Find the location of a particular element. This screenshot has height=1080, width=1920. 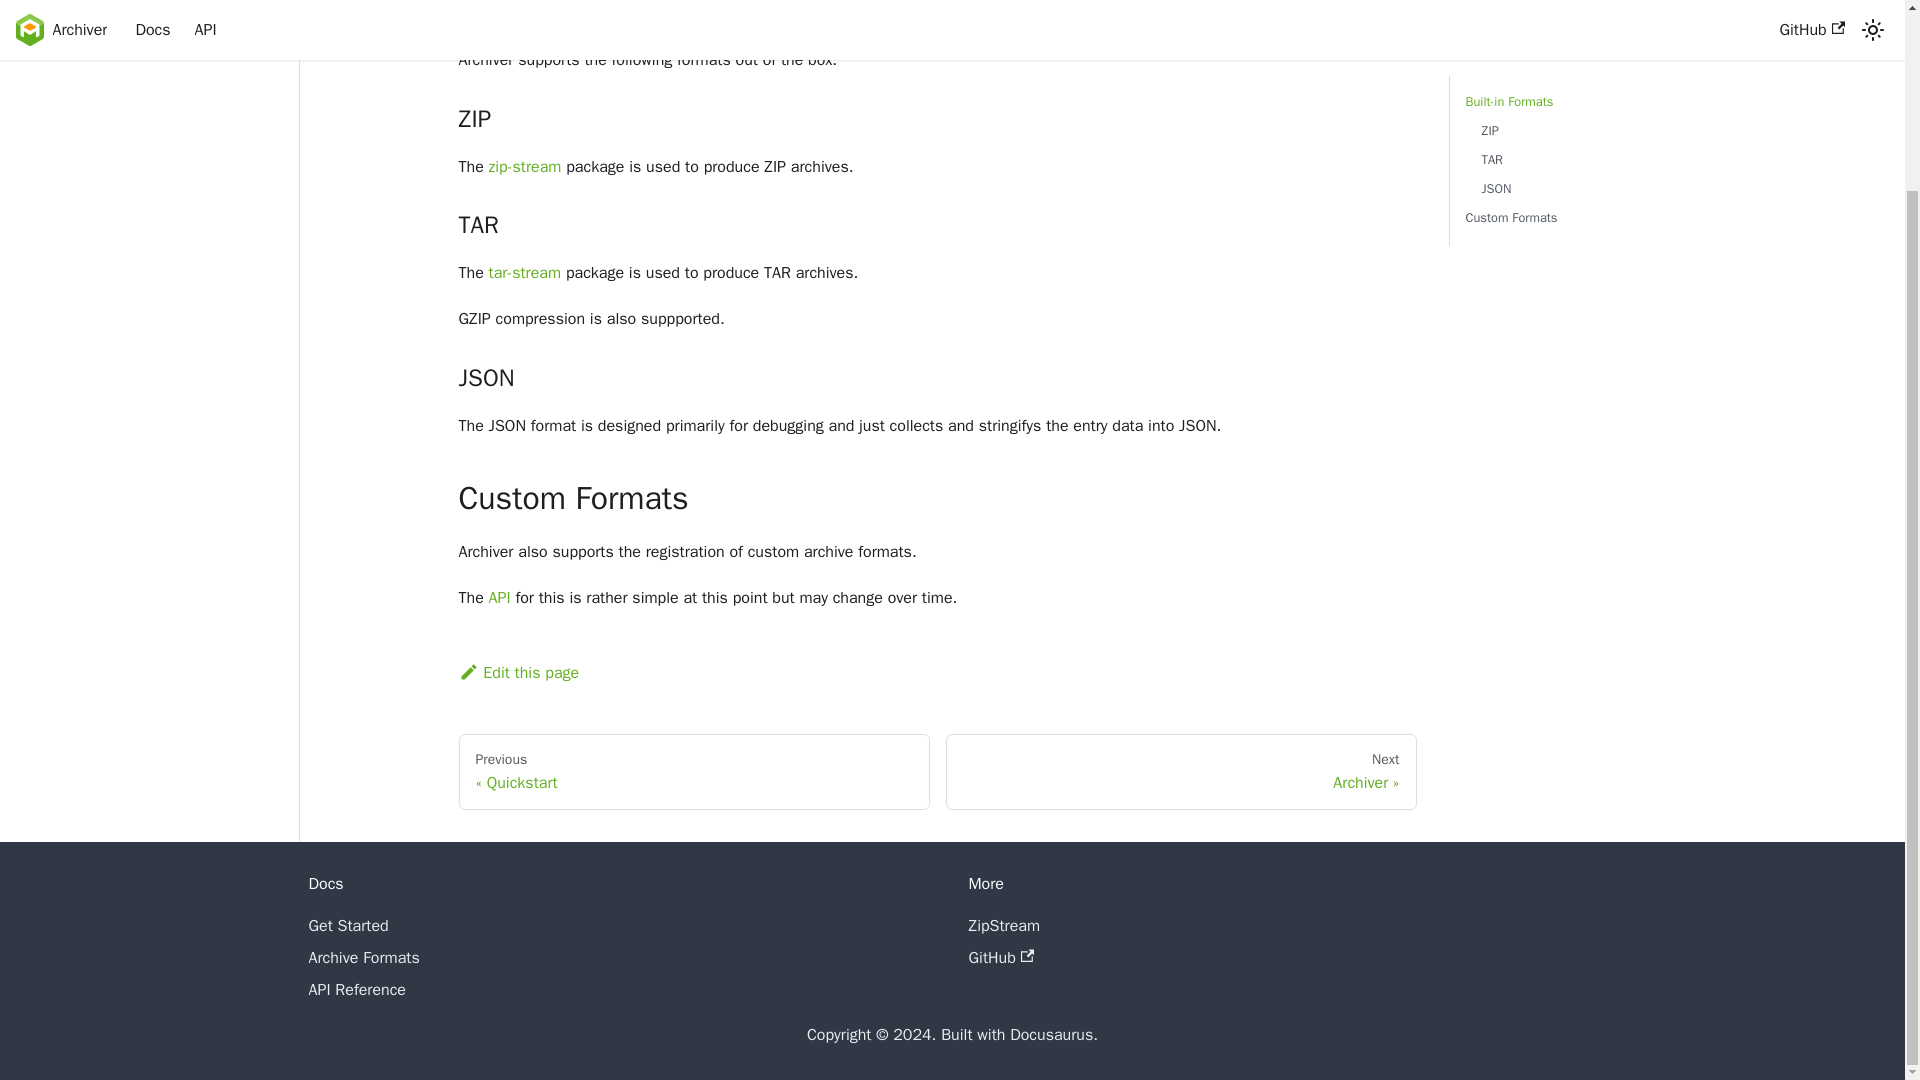

Get Started is located at coordinates (347, 926).